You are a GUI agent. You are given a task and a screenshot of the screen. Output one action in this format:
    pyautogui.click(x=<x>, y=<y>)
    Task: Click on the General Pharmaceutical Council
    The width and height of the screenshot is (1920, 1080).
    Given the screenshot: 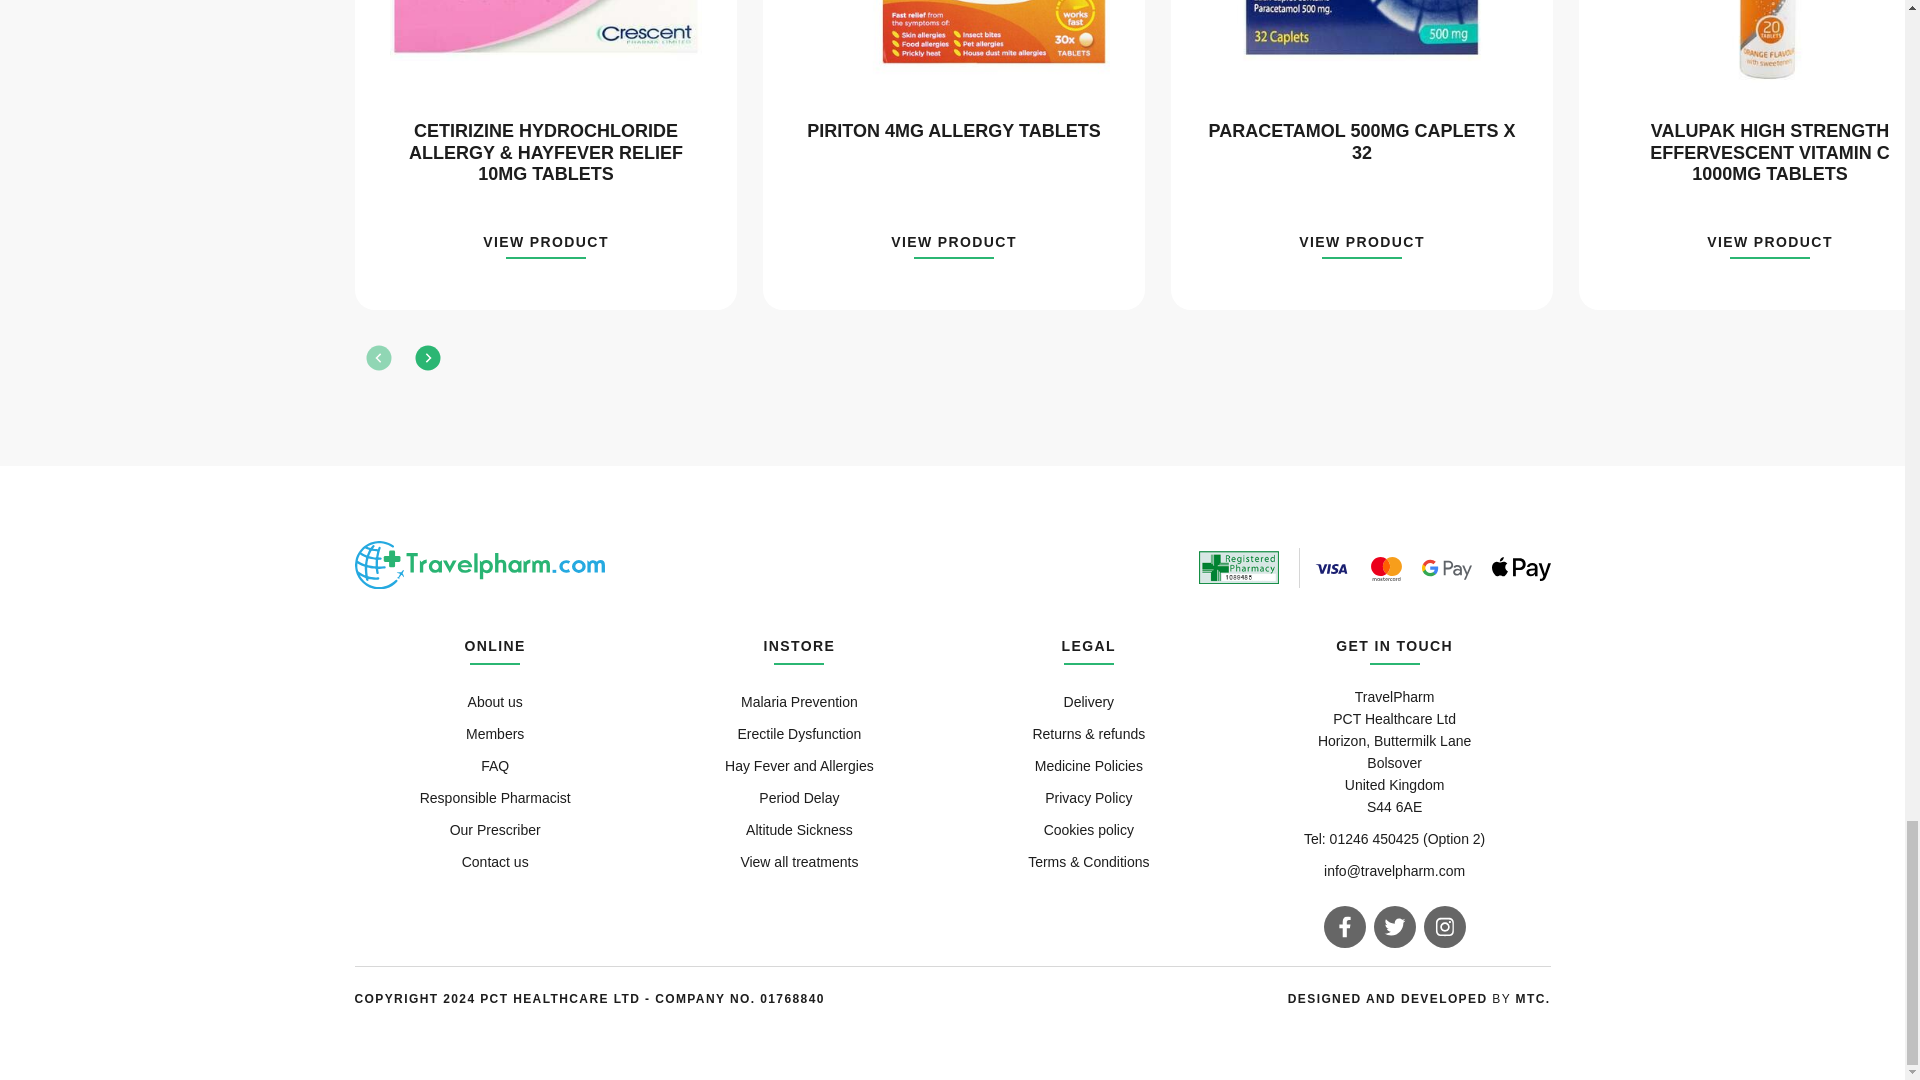 What is the action you would take?
    pyautogui.click(x=1238, y=567)
    